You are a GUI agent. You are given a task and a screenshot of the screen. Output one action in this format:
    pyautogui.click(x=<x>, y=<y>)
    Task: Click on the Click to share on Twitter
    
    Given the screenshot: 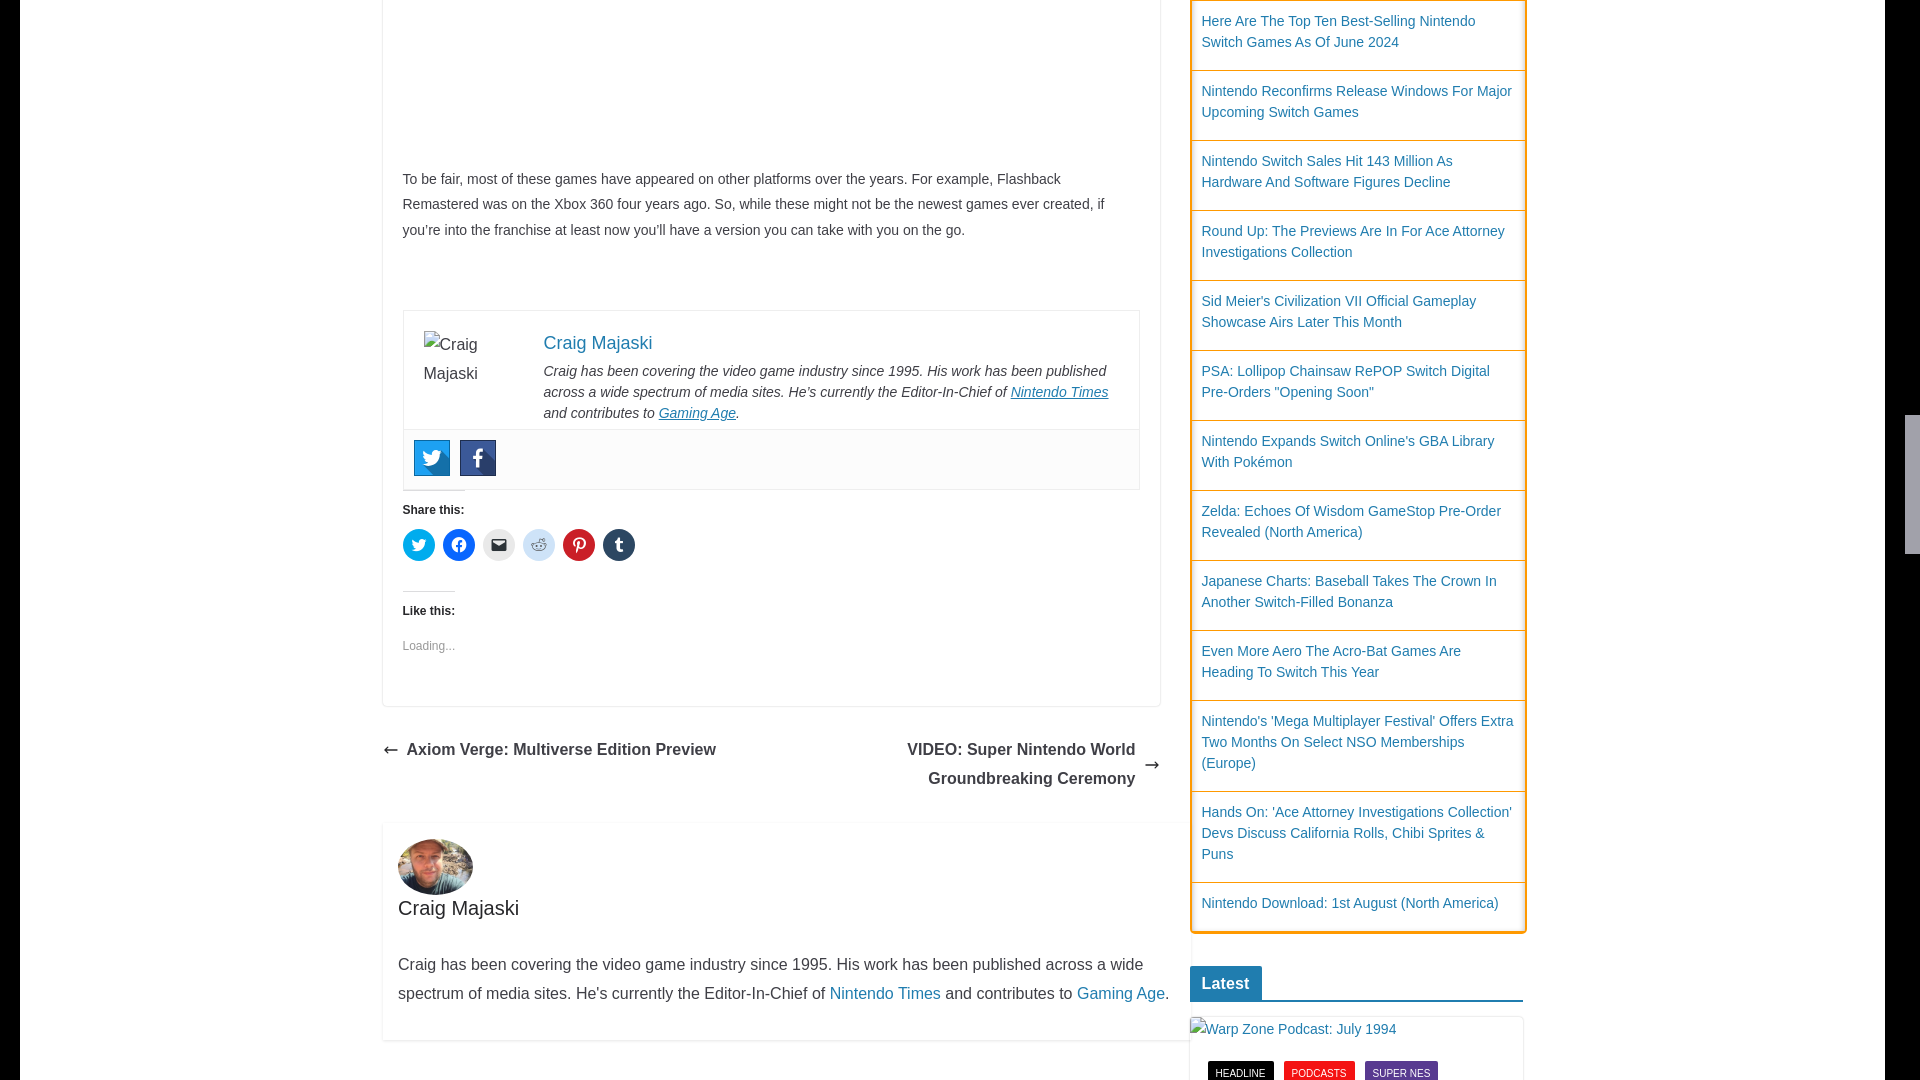 What is the action you would take?
    pyautogui.click(x=417, y=544)
    